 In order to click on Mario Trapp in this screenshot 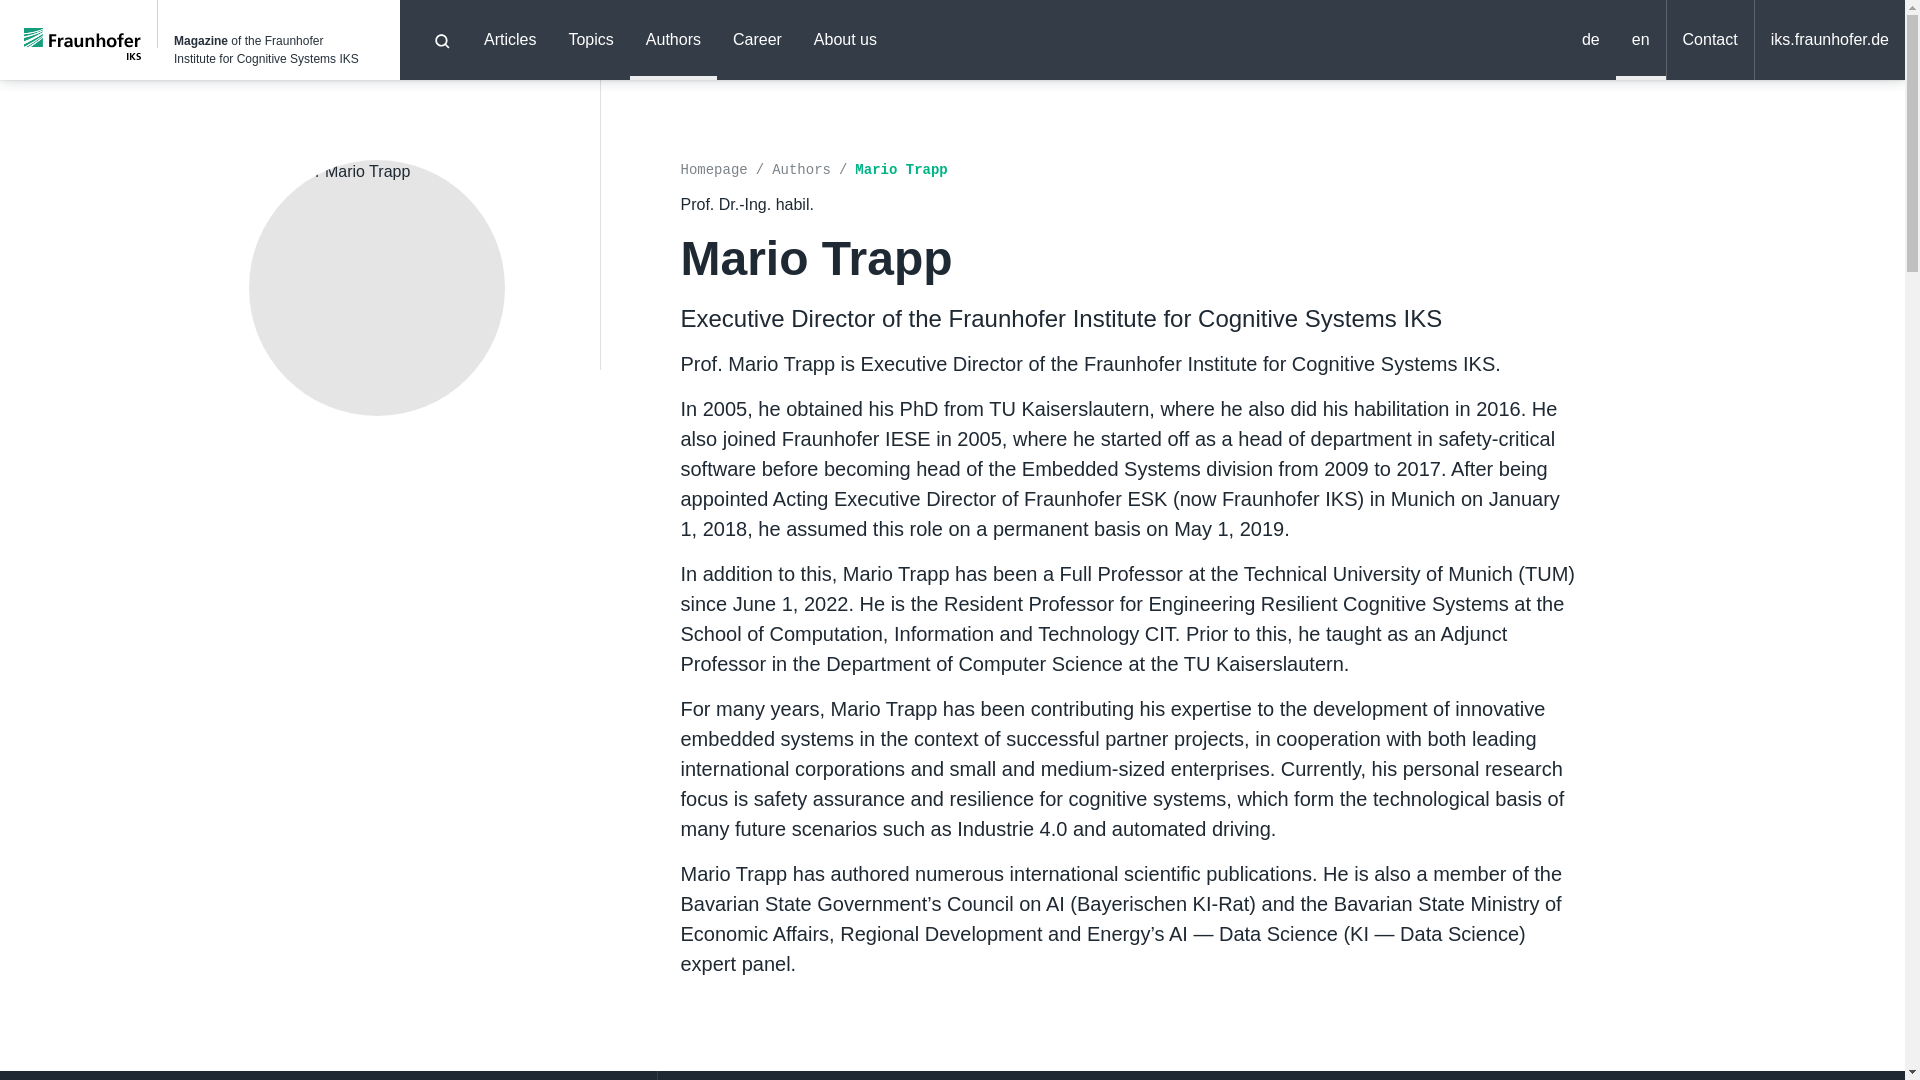, I will do `click(900, 170)`.